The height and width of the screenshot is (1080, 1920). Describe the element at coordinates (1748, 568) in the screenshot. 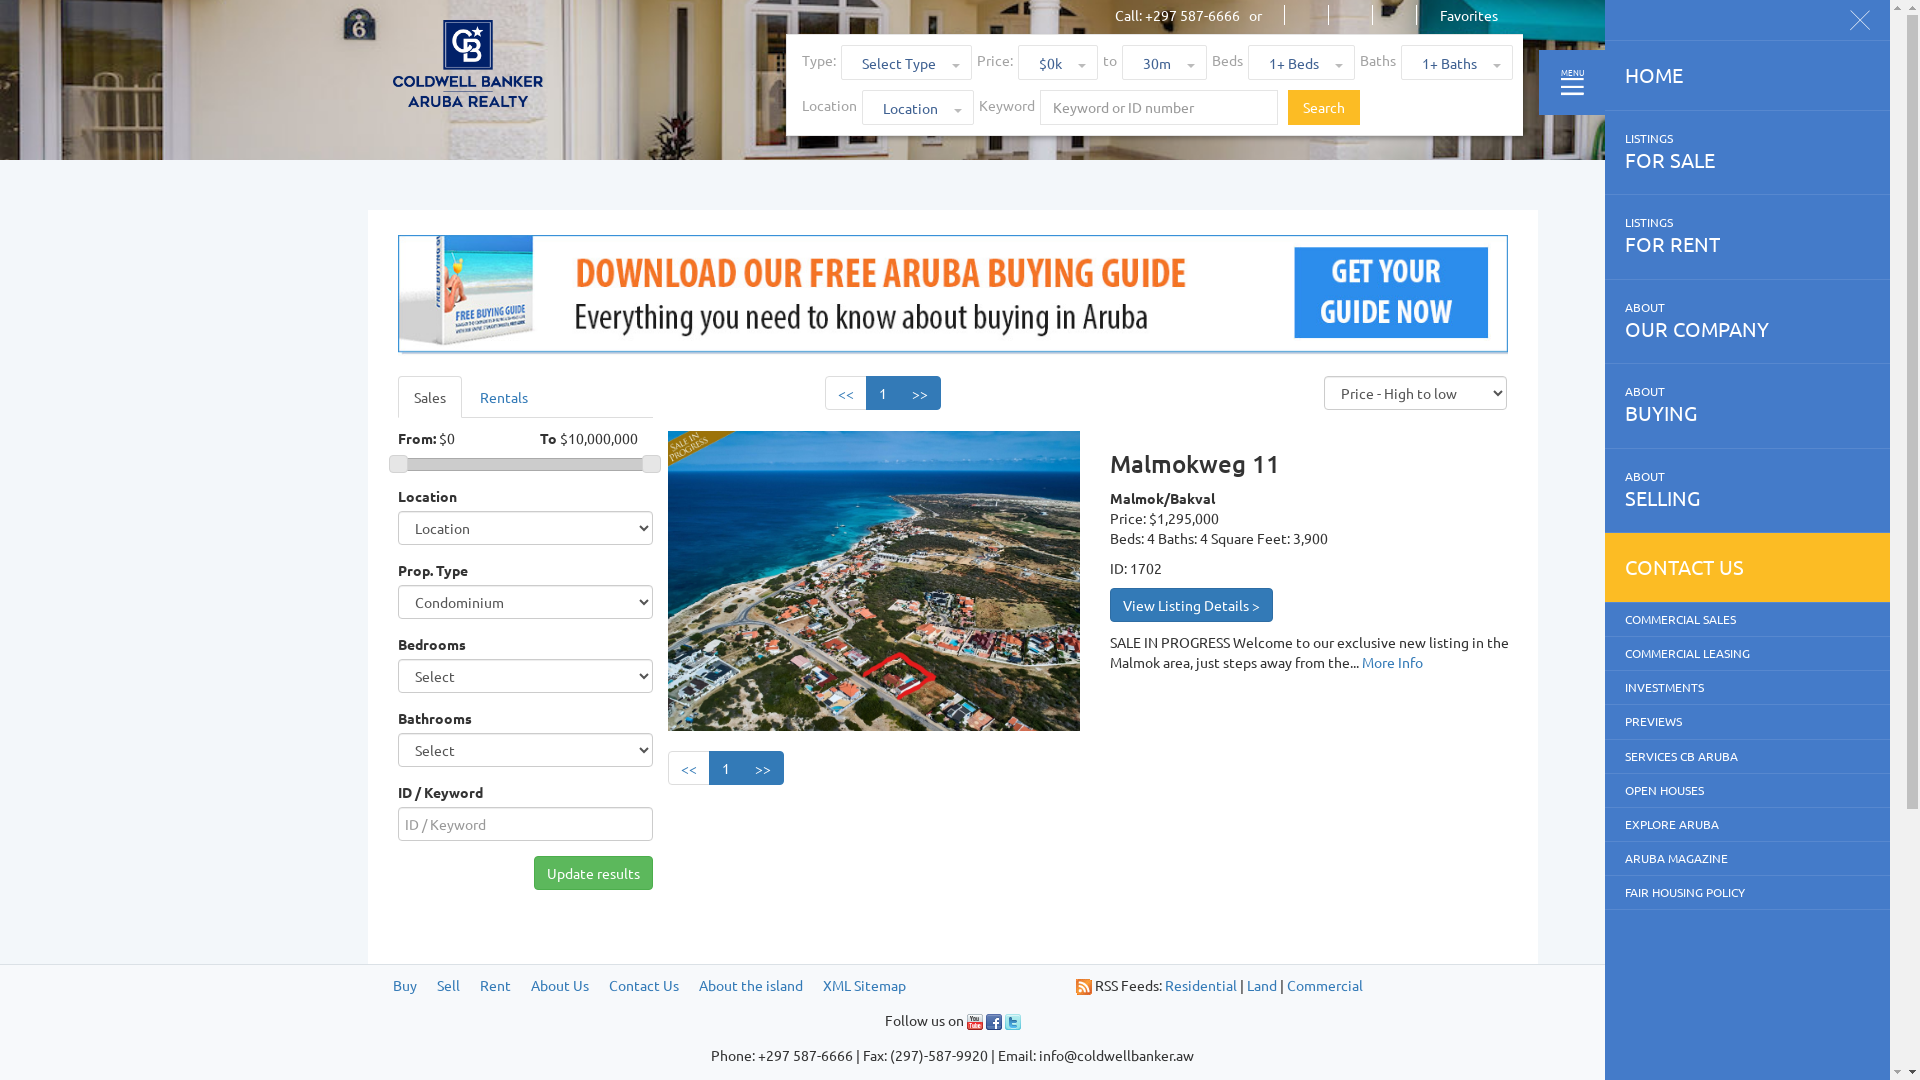

I see `CONTACT US` at that location.